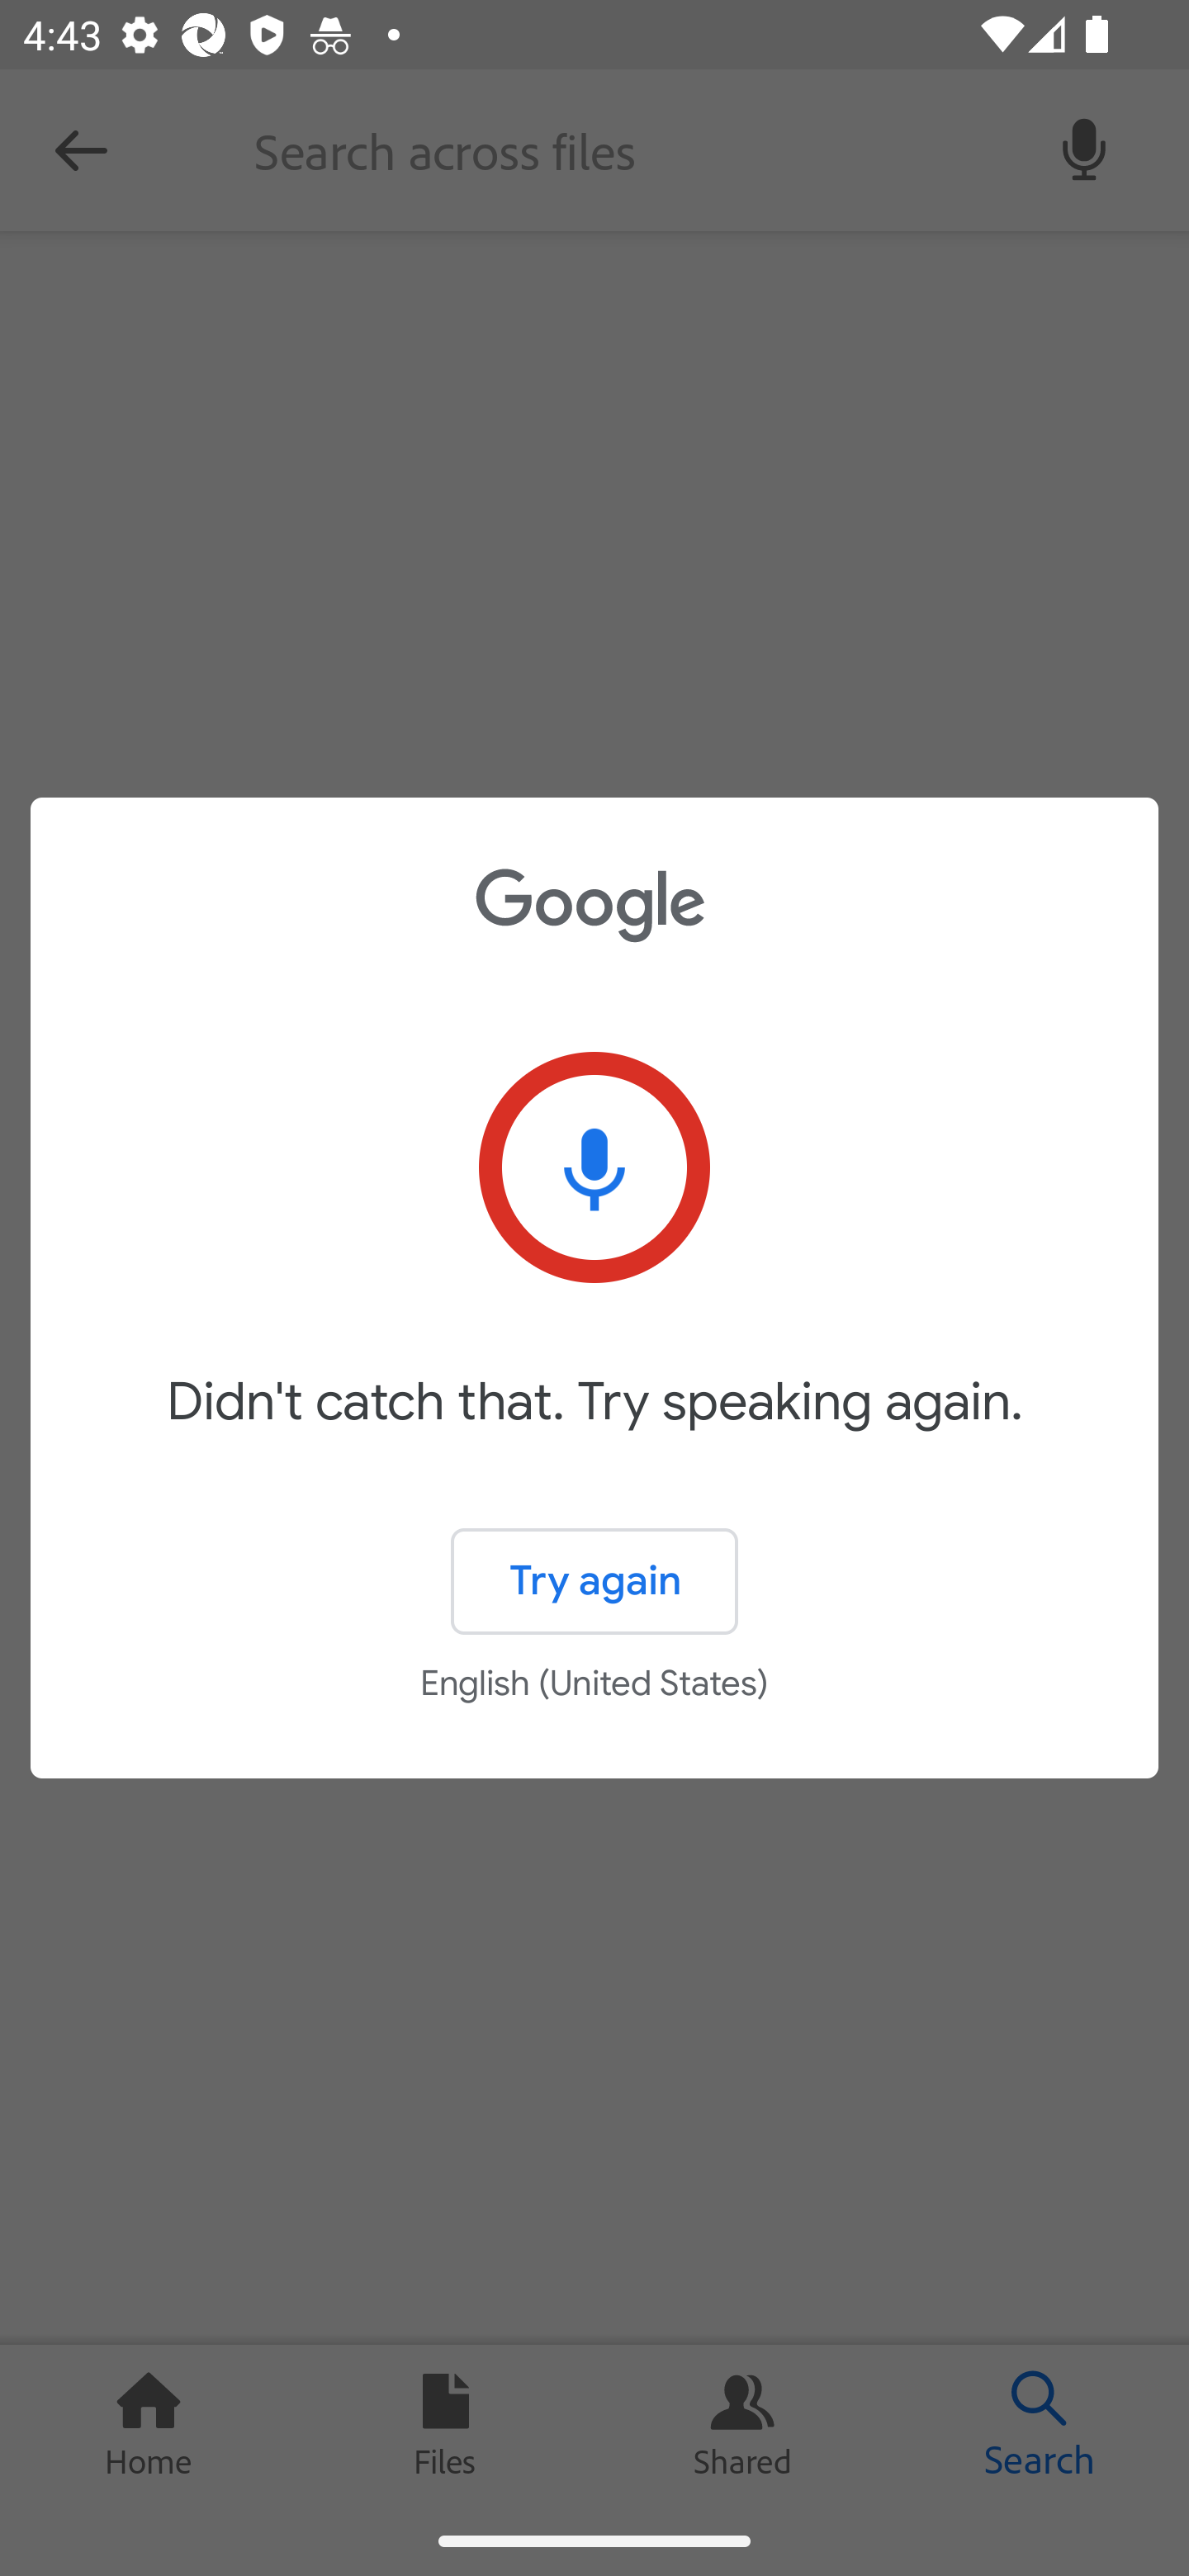  What do you see at coordinates (594, 1167) in the screenshot?
I see `Tap to try again` at bounding box center [594, 1167].